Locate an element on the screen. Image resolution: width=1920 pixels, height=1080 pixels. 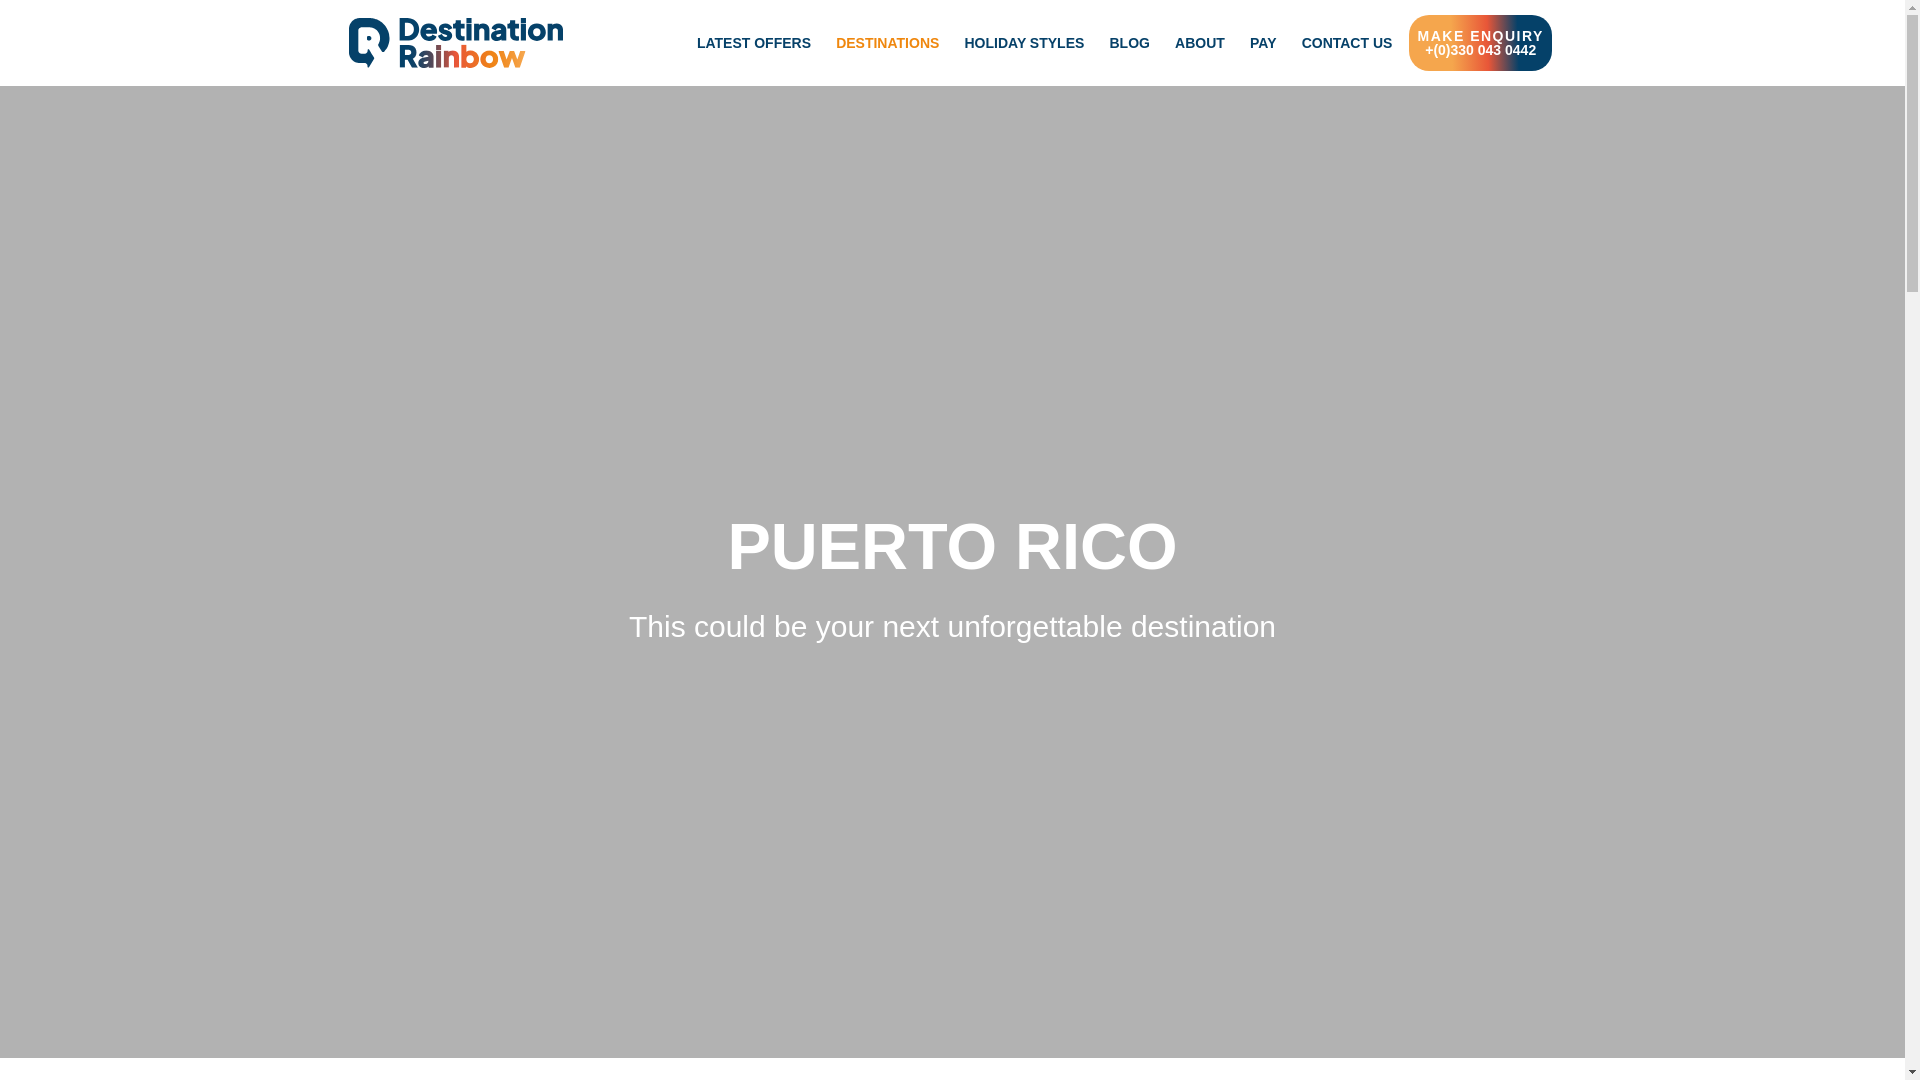
DESTINATIONS is located at coordinates (888, 43).